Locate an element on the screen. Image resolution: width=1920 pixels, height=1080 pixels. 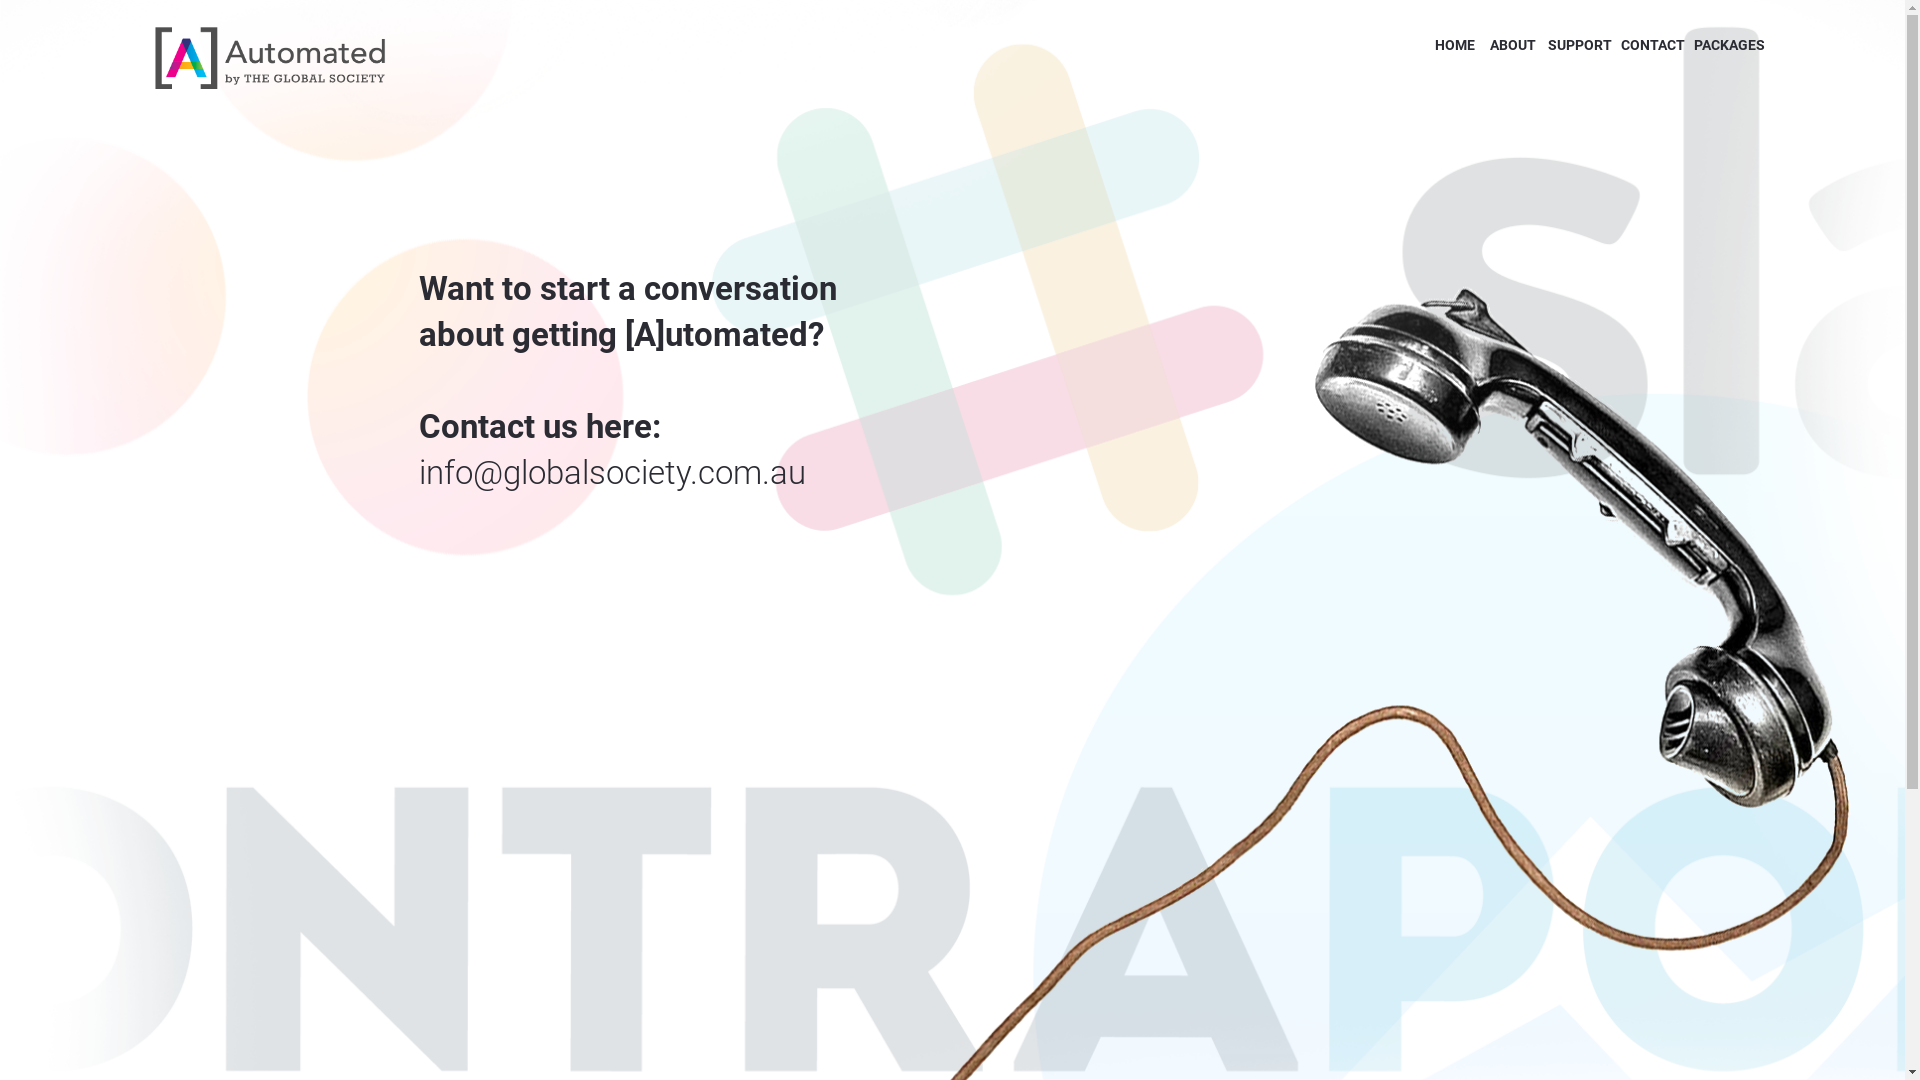
  is located at coordinates (1476, 45).